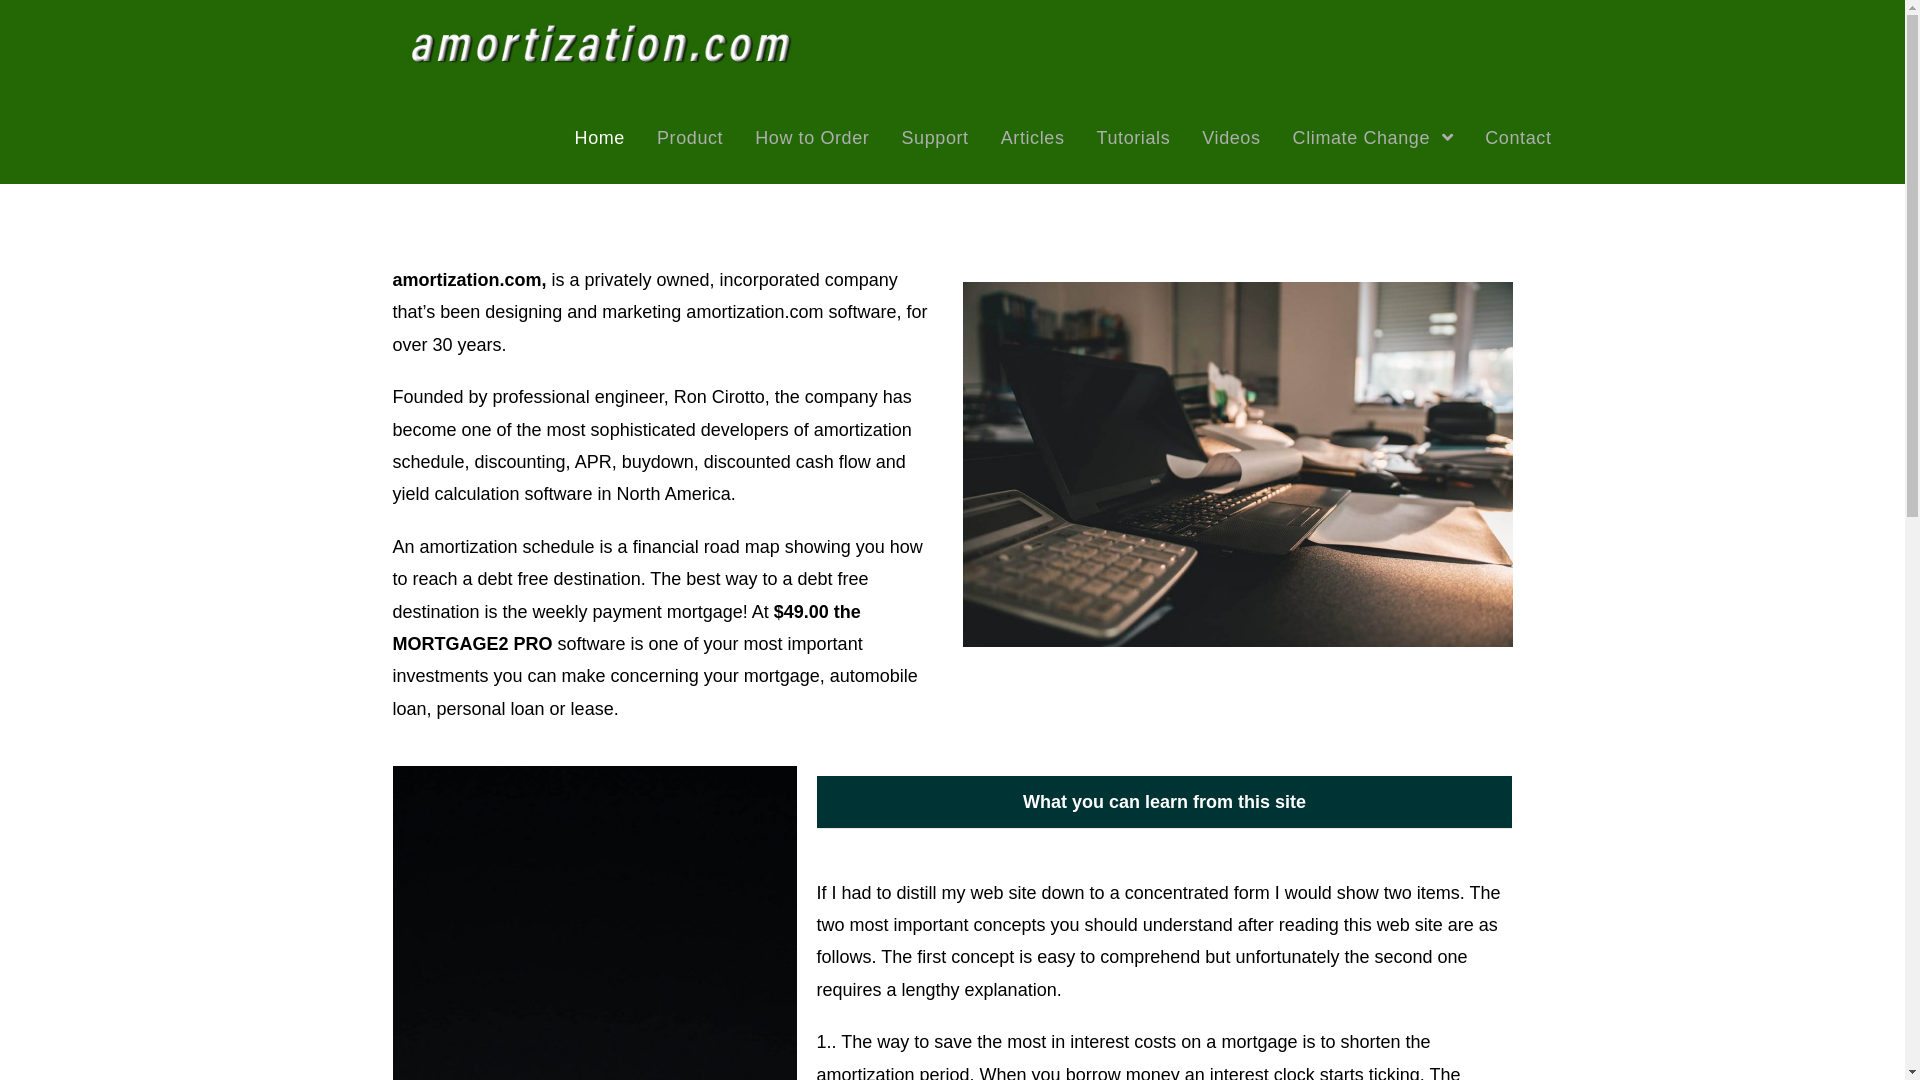  What do you see at coordinates (1374, 138) in the screenshot?
I see `Climate Change` at bounding box center [1374, 138].